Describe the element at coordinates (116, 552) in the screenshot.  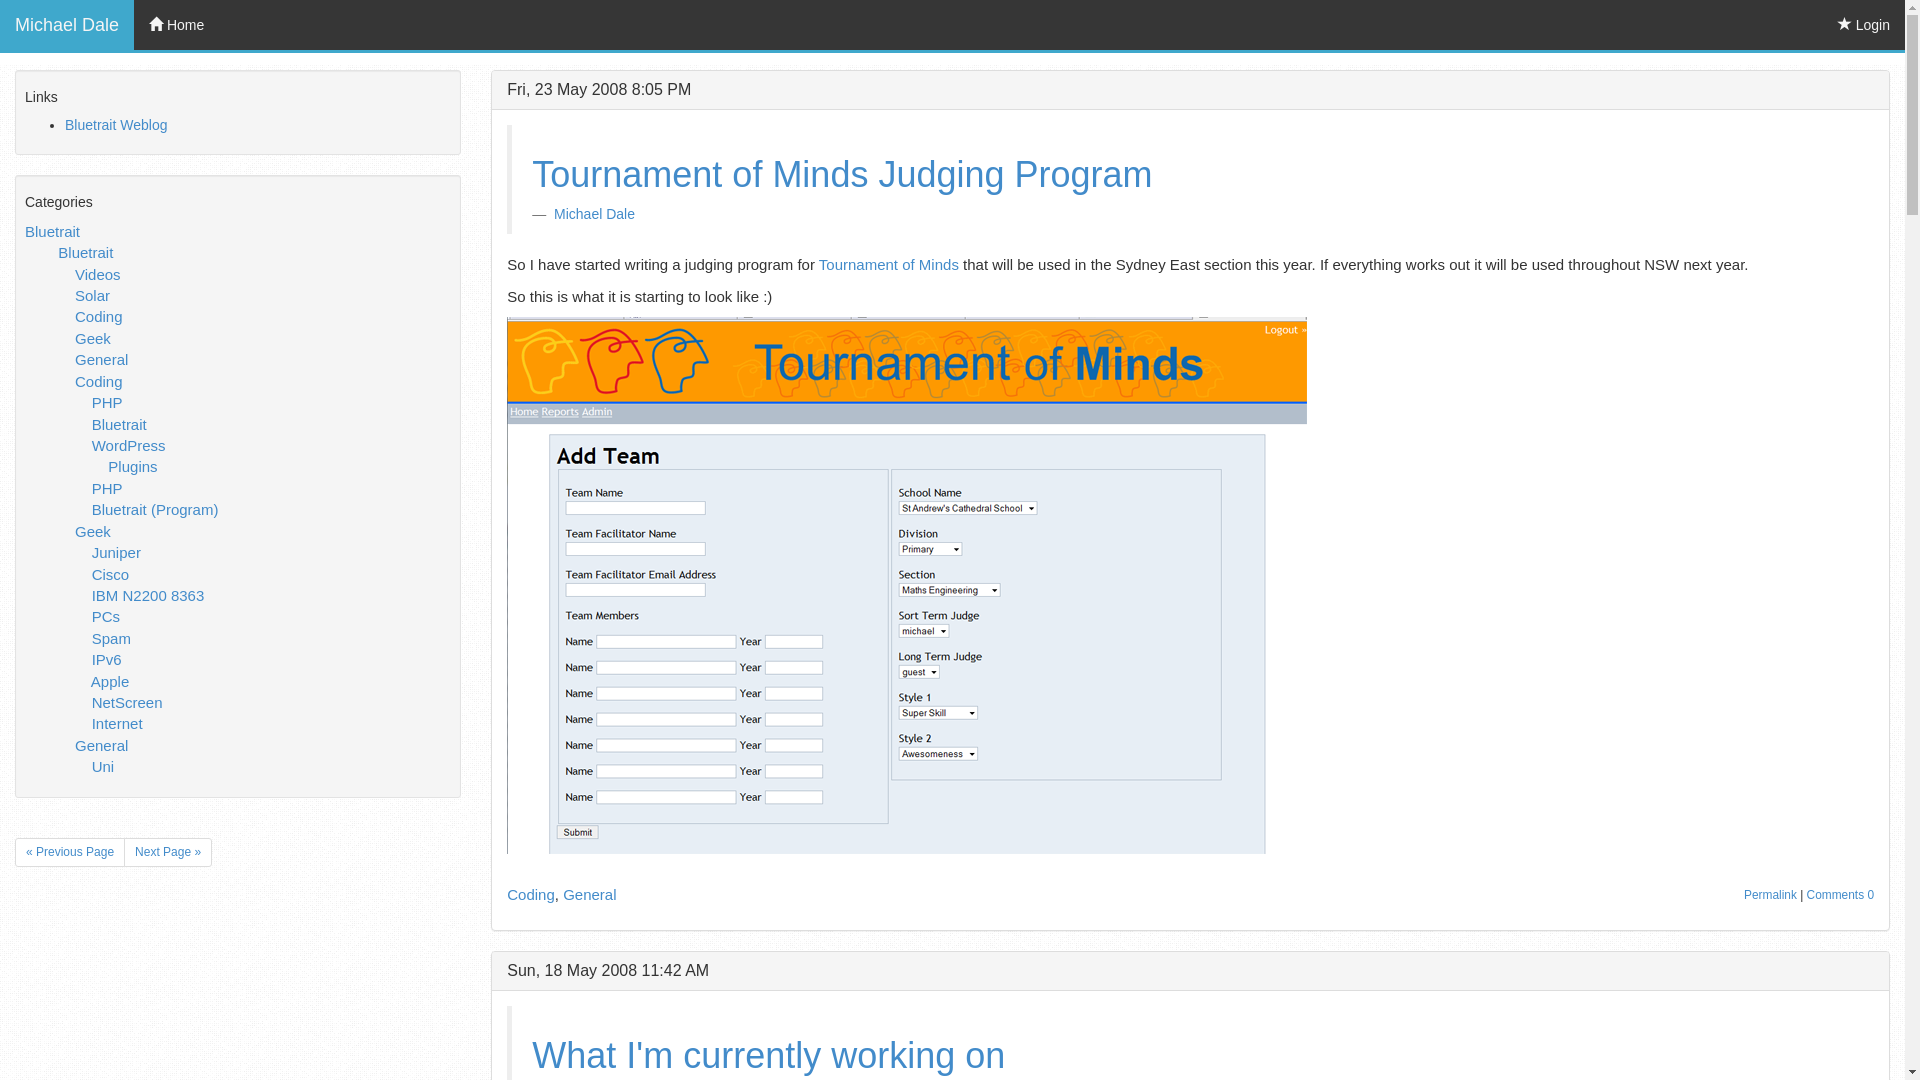
I see `Juniper` at that location.